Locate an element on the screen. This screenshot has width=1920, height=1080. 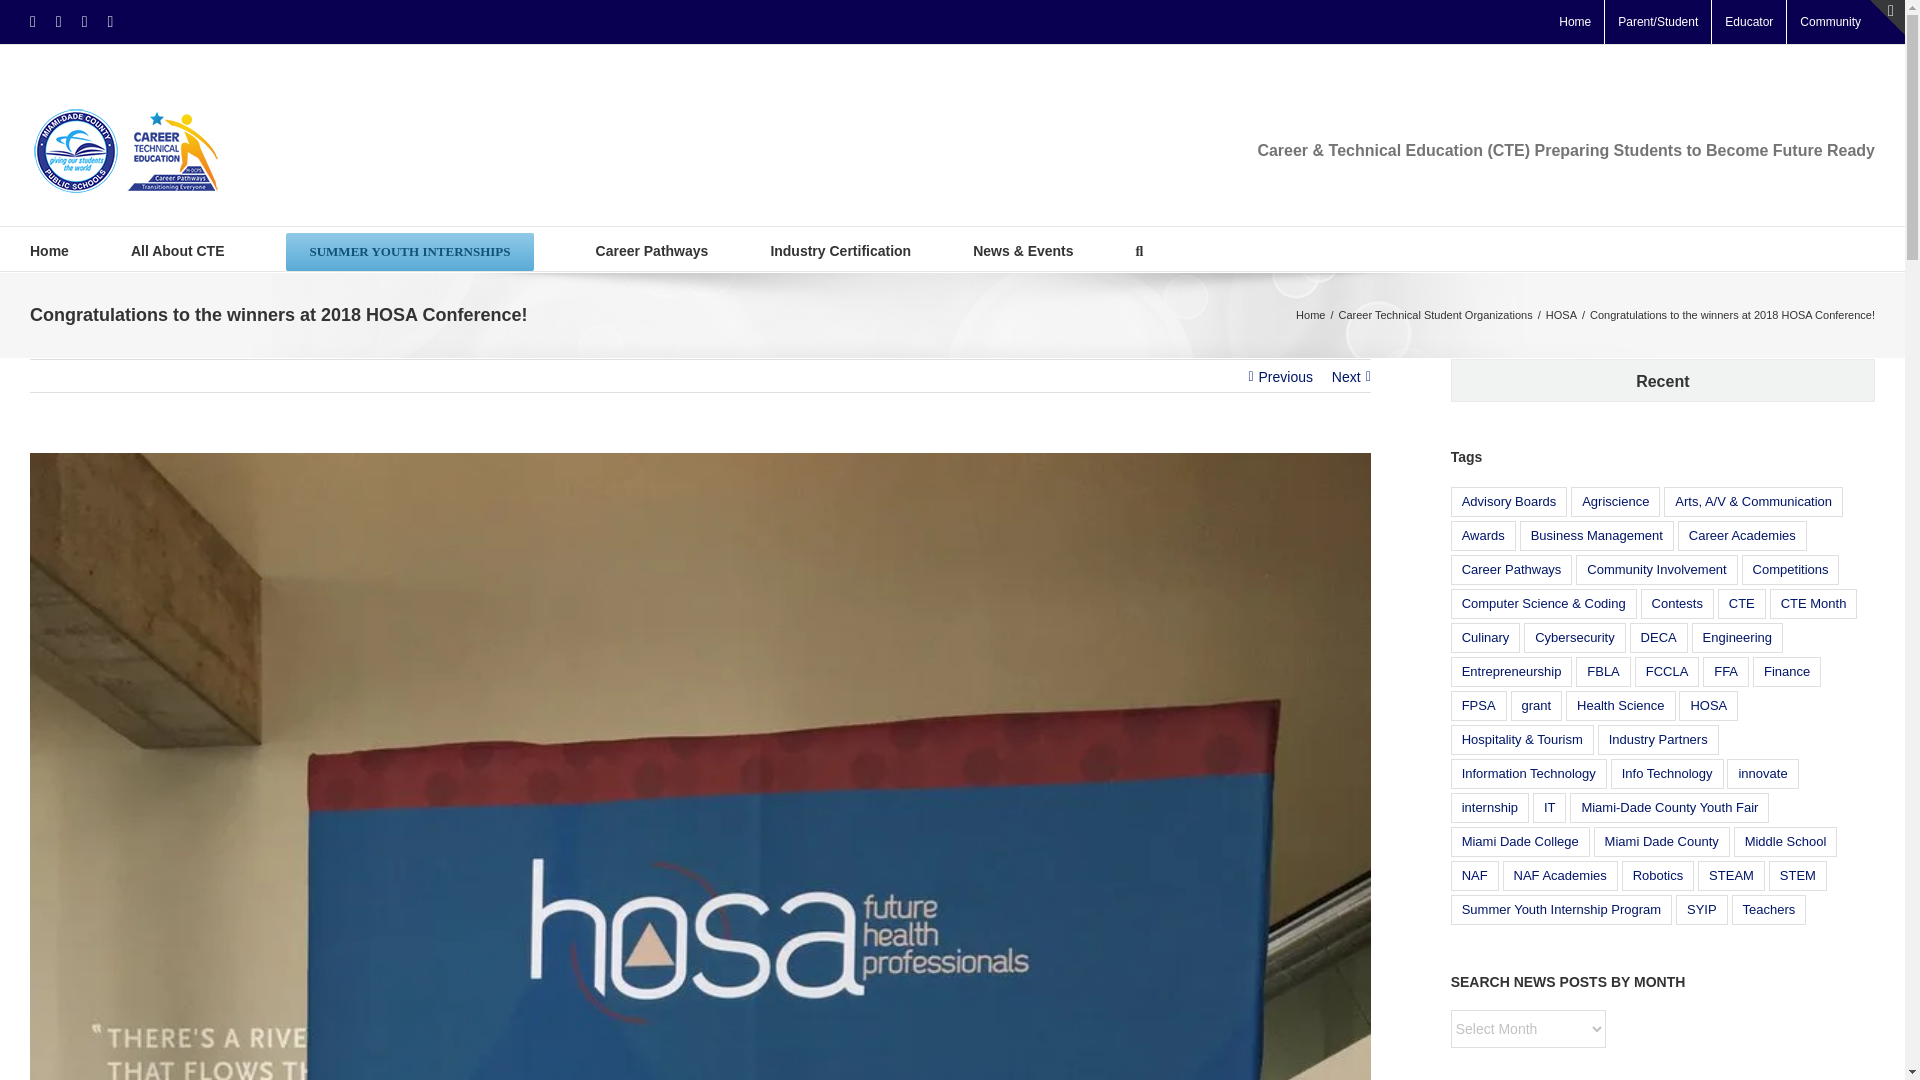
Educator is located at coordinates (1748, 22).